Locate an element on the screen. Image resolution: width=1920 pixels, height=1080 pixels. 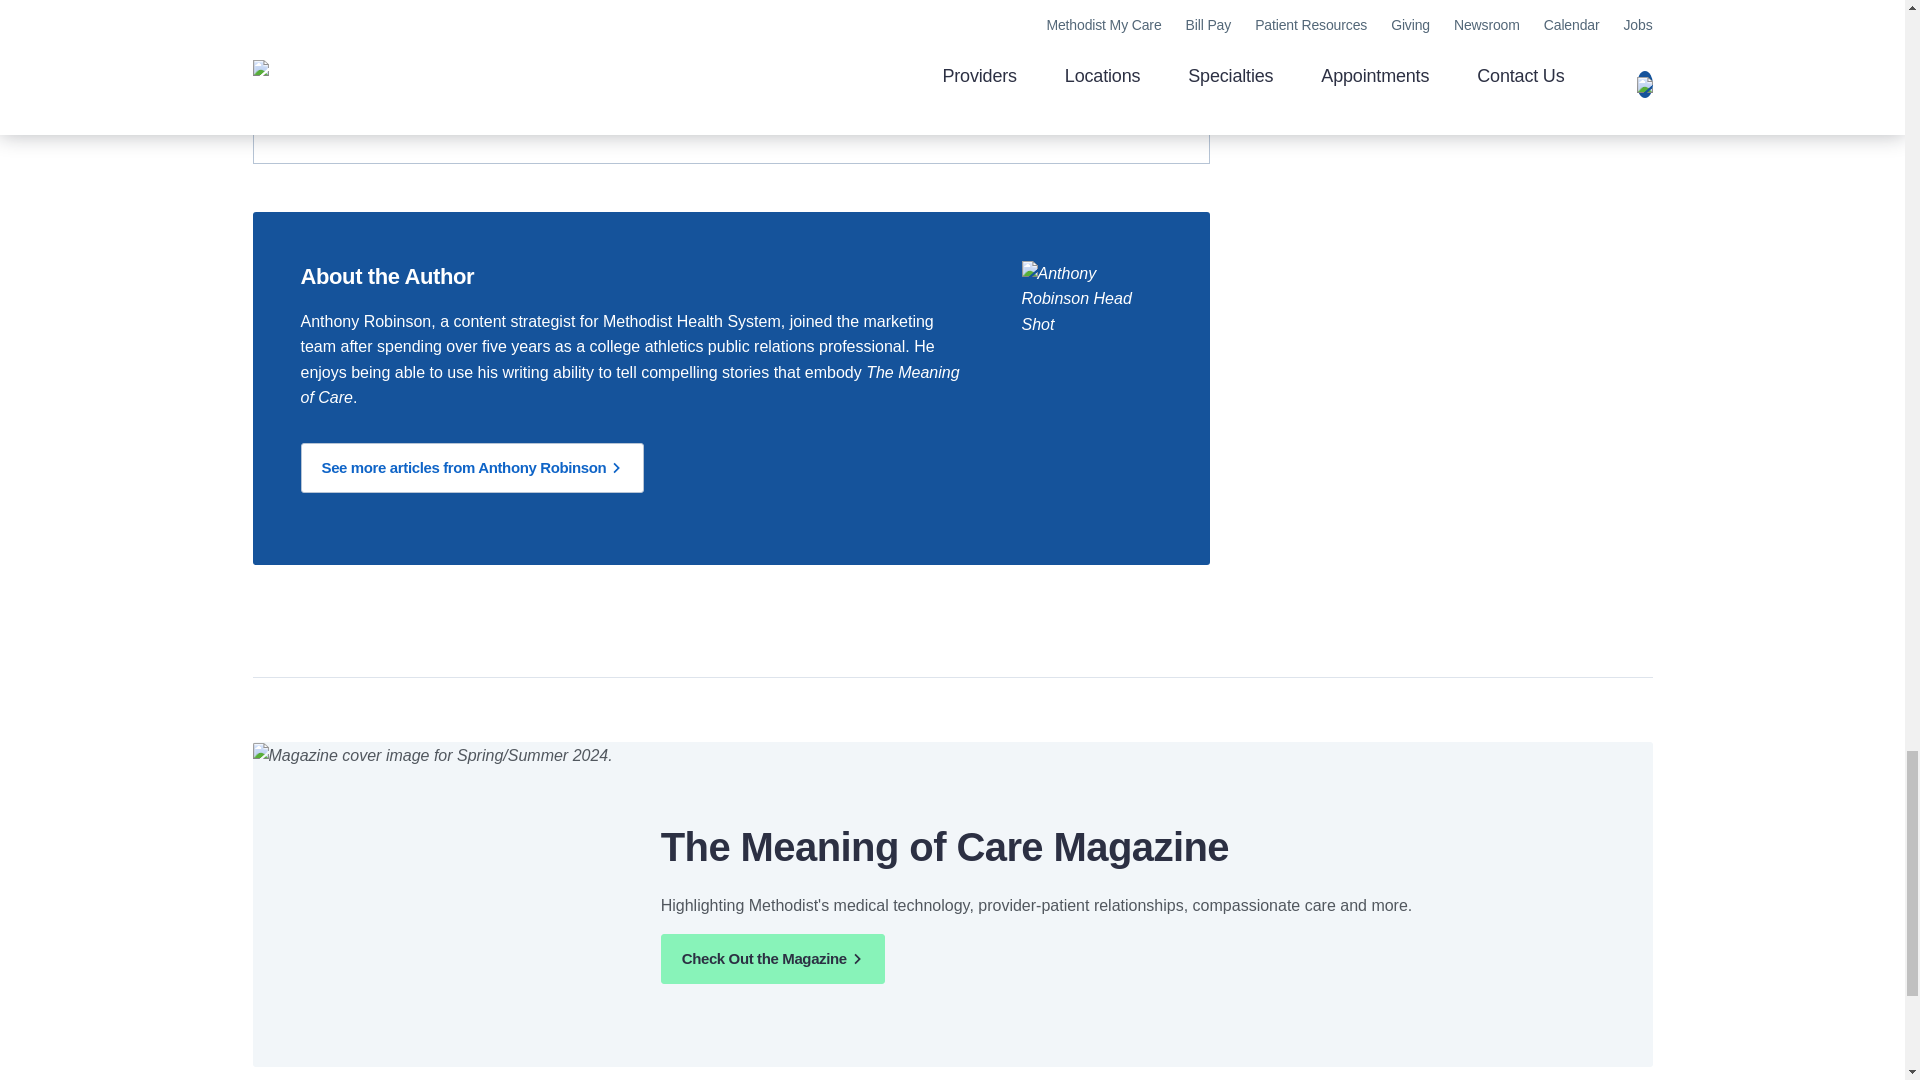
inspiring stories is located at coordinates (472, 64).